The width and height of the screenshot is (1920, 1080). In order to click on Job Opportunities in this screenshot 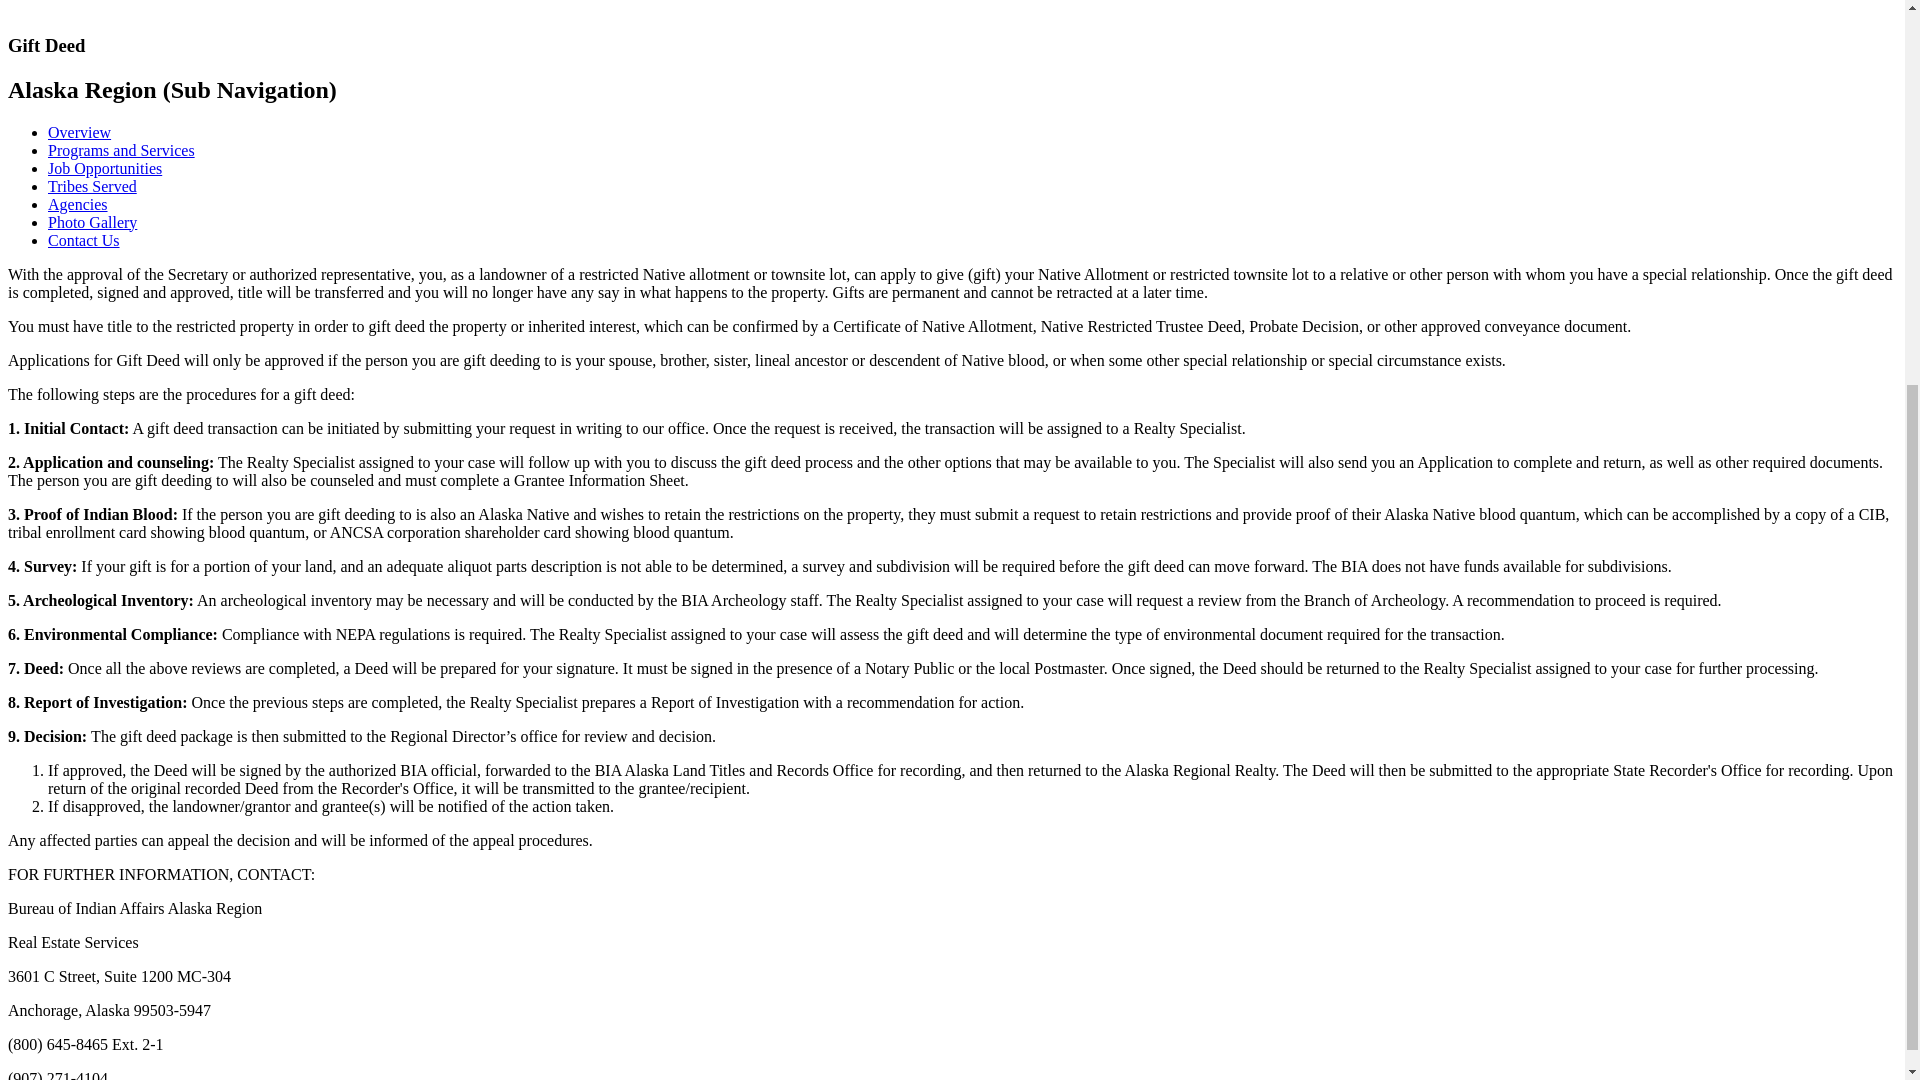, I will do `click(104, 168)`.